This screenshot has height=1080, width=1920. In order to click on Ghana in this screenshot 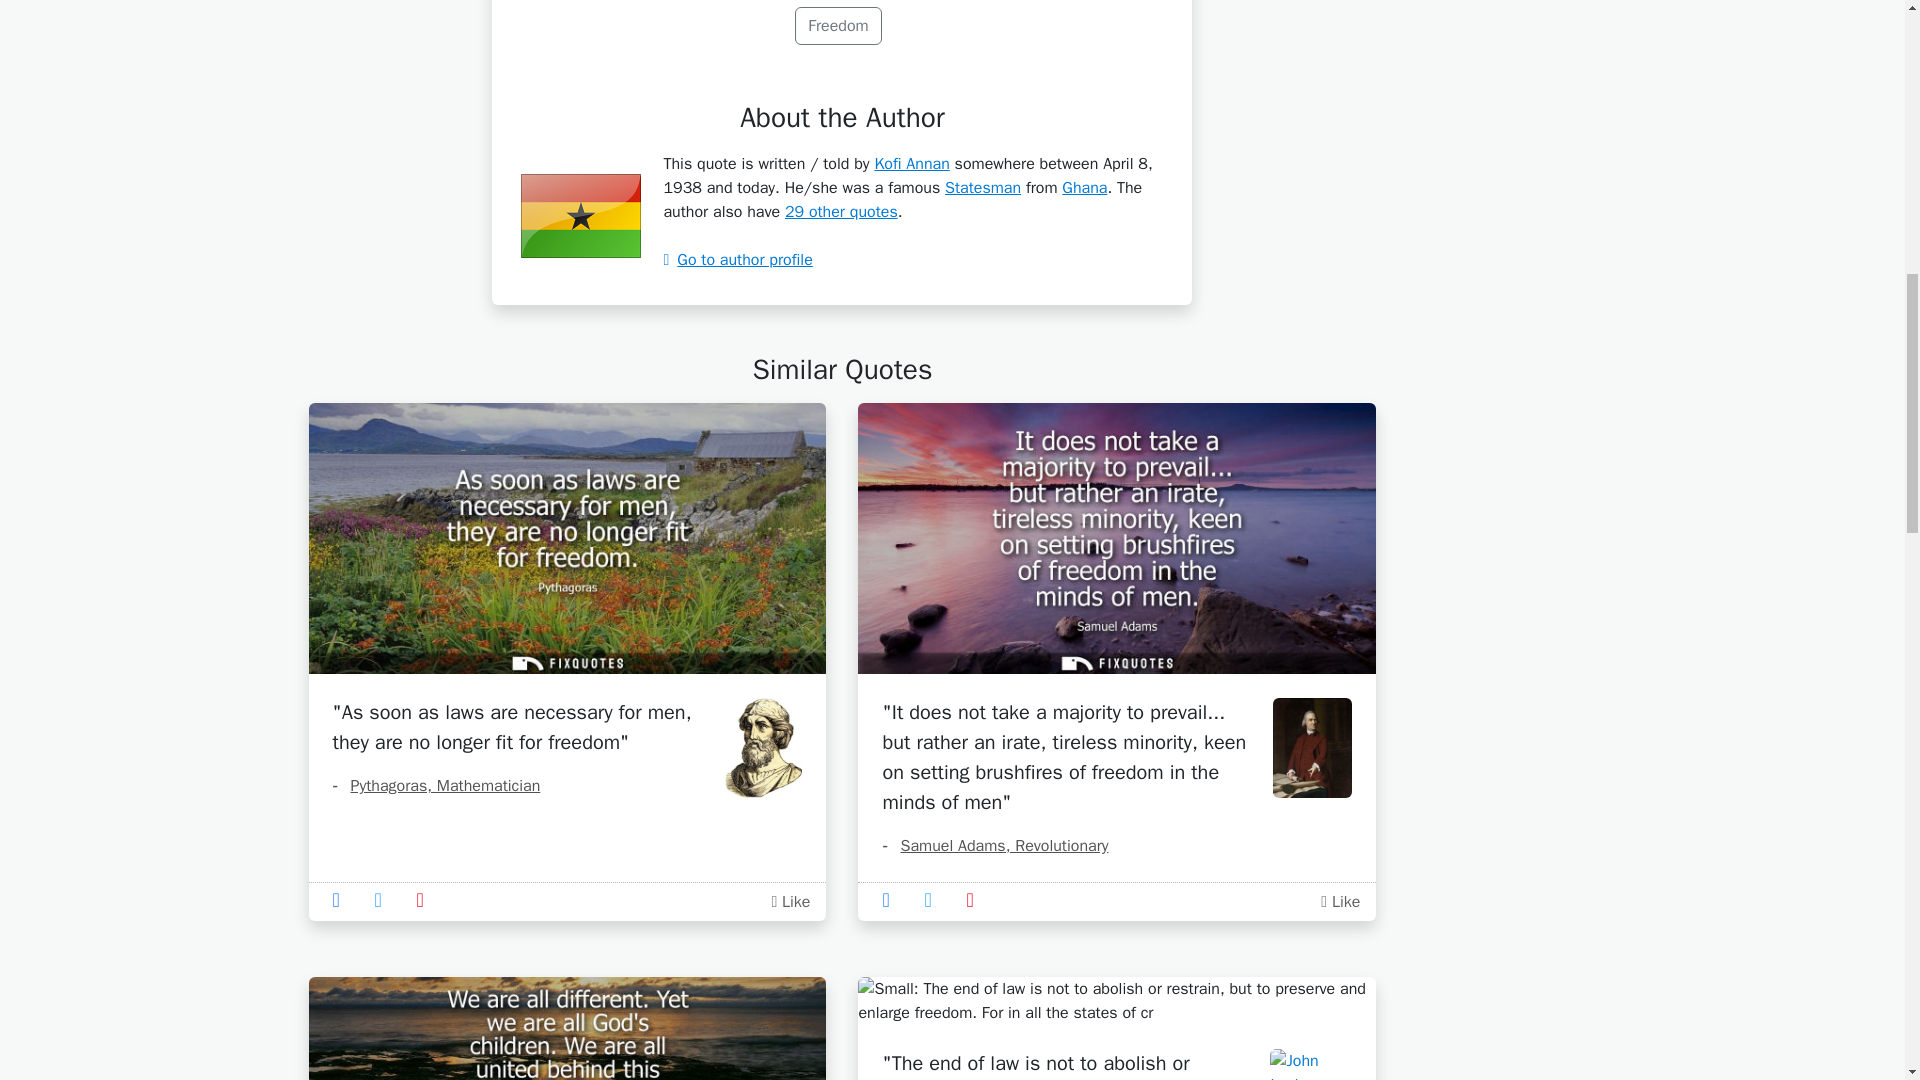, I will do `click(1084, 188)`.